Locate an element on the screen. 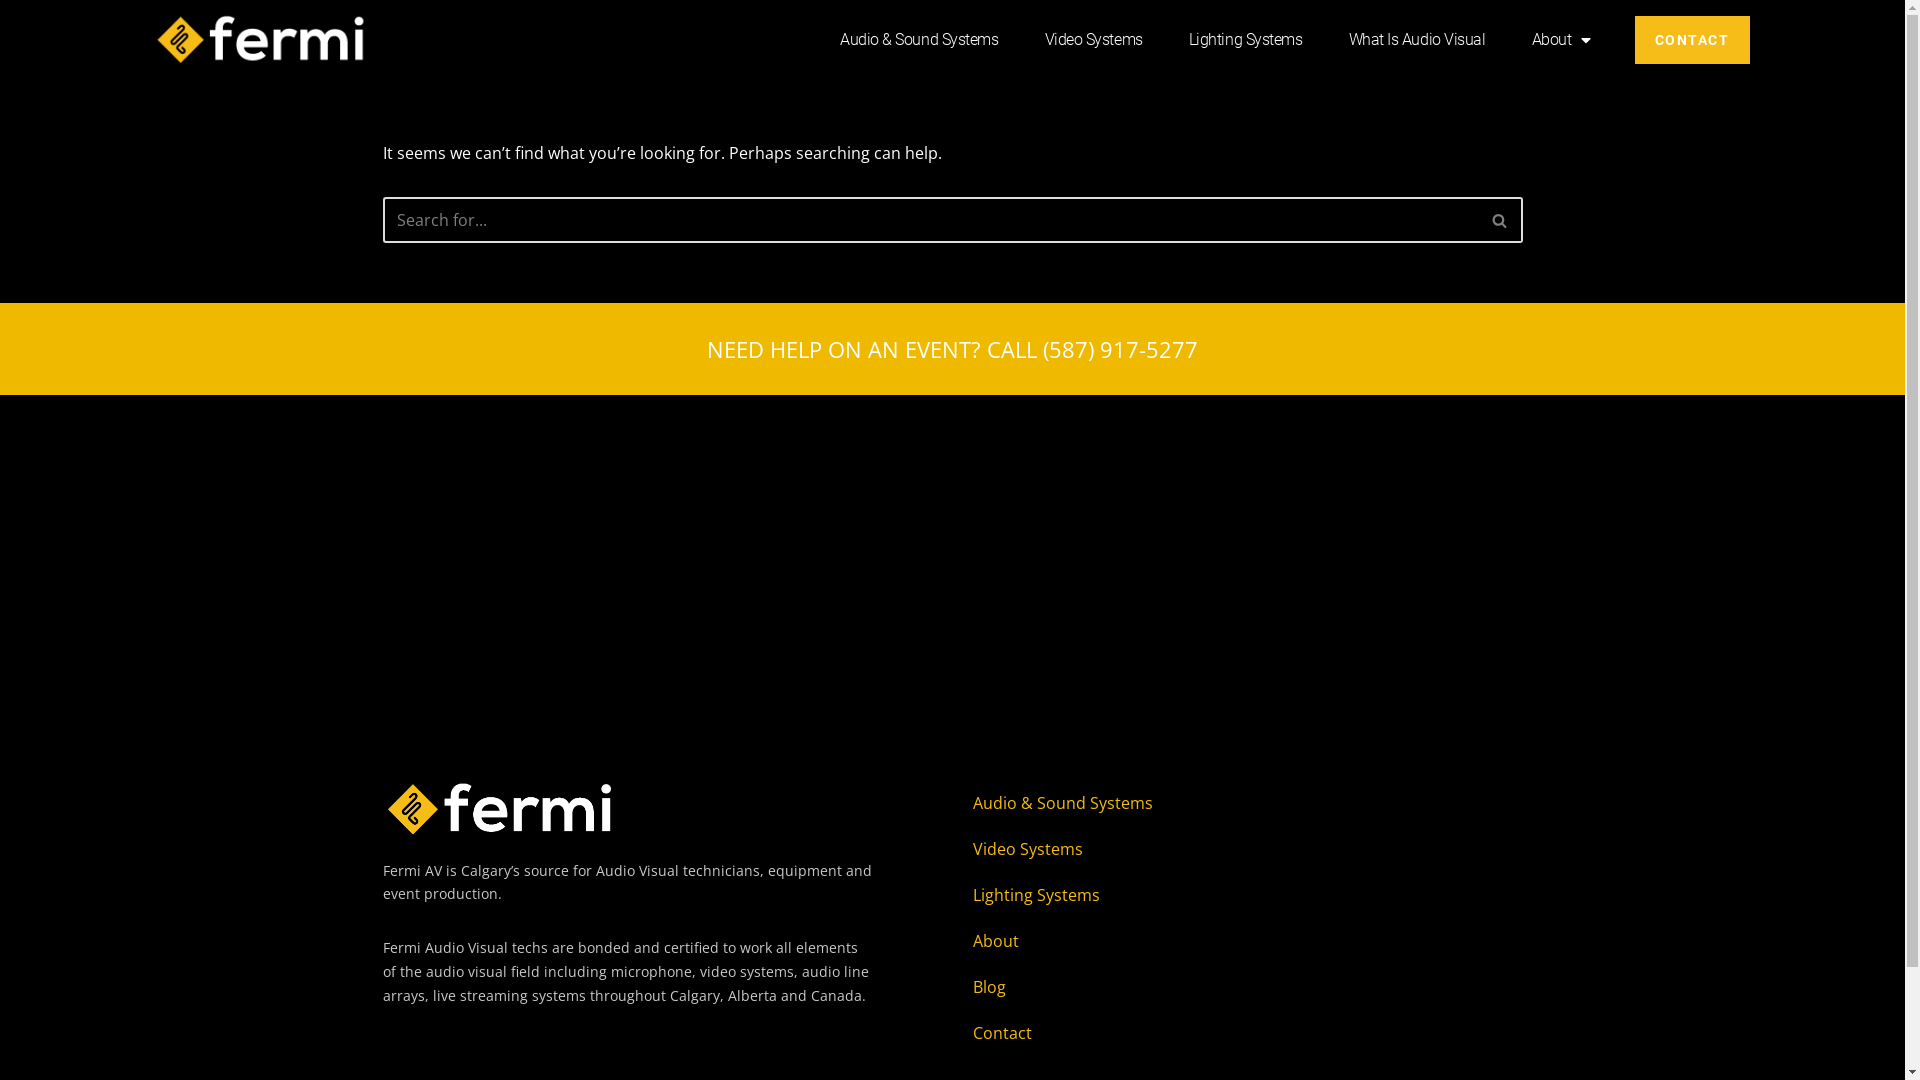 Image resolution: width=1920 pixels, height=1080 pixels. Video Systems is located at coordinates (1094, 40).